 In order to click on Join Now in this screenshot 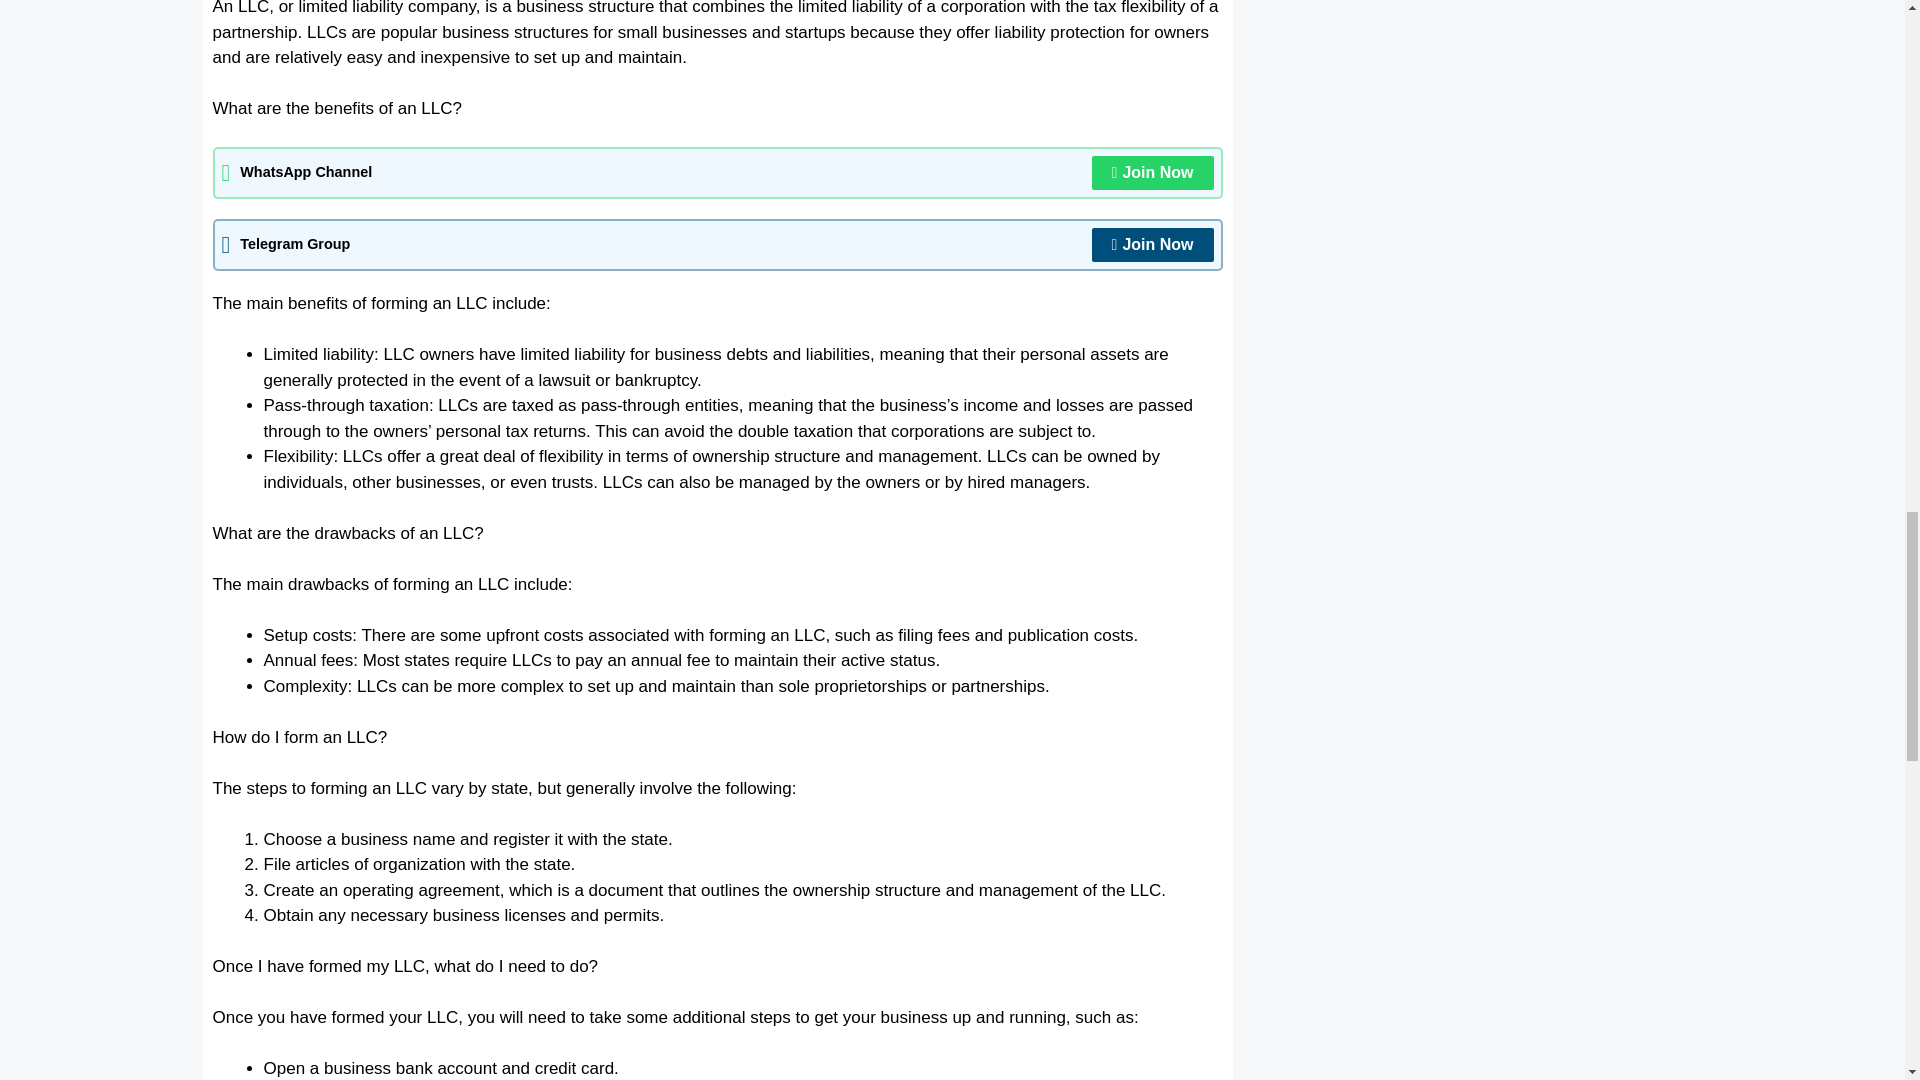, I will do `click(1152, 172)`.